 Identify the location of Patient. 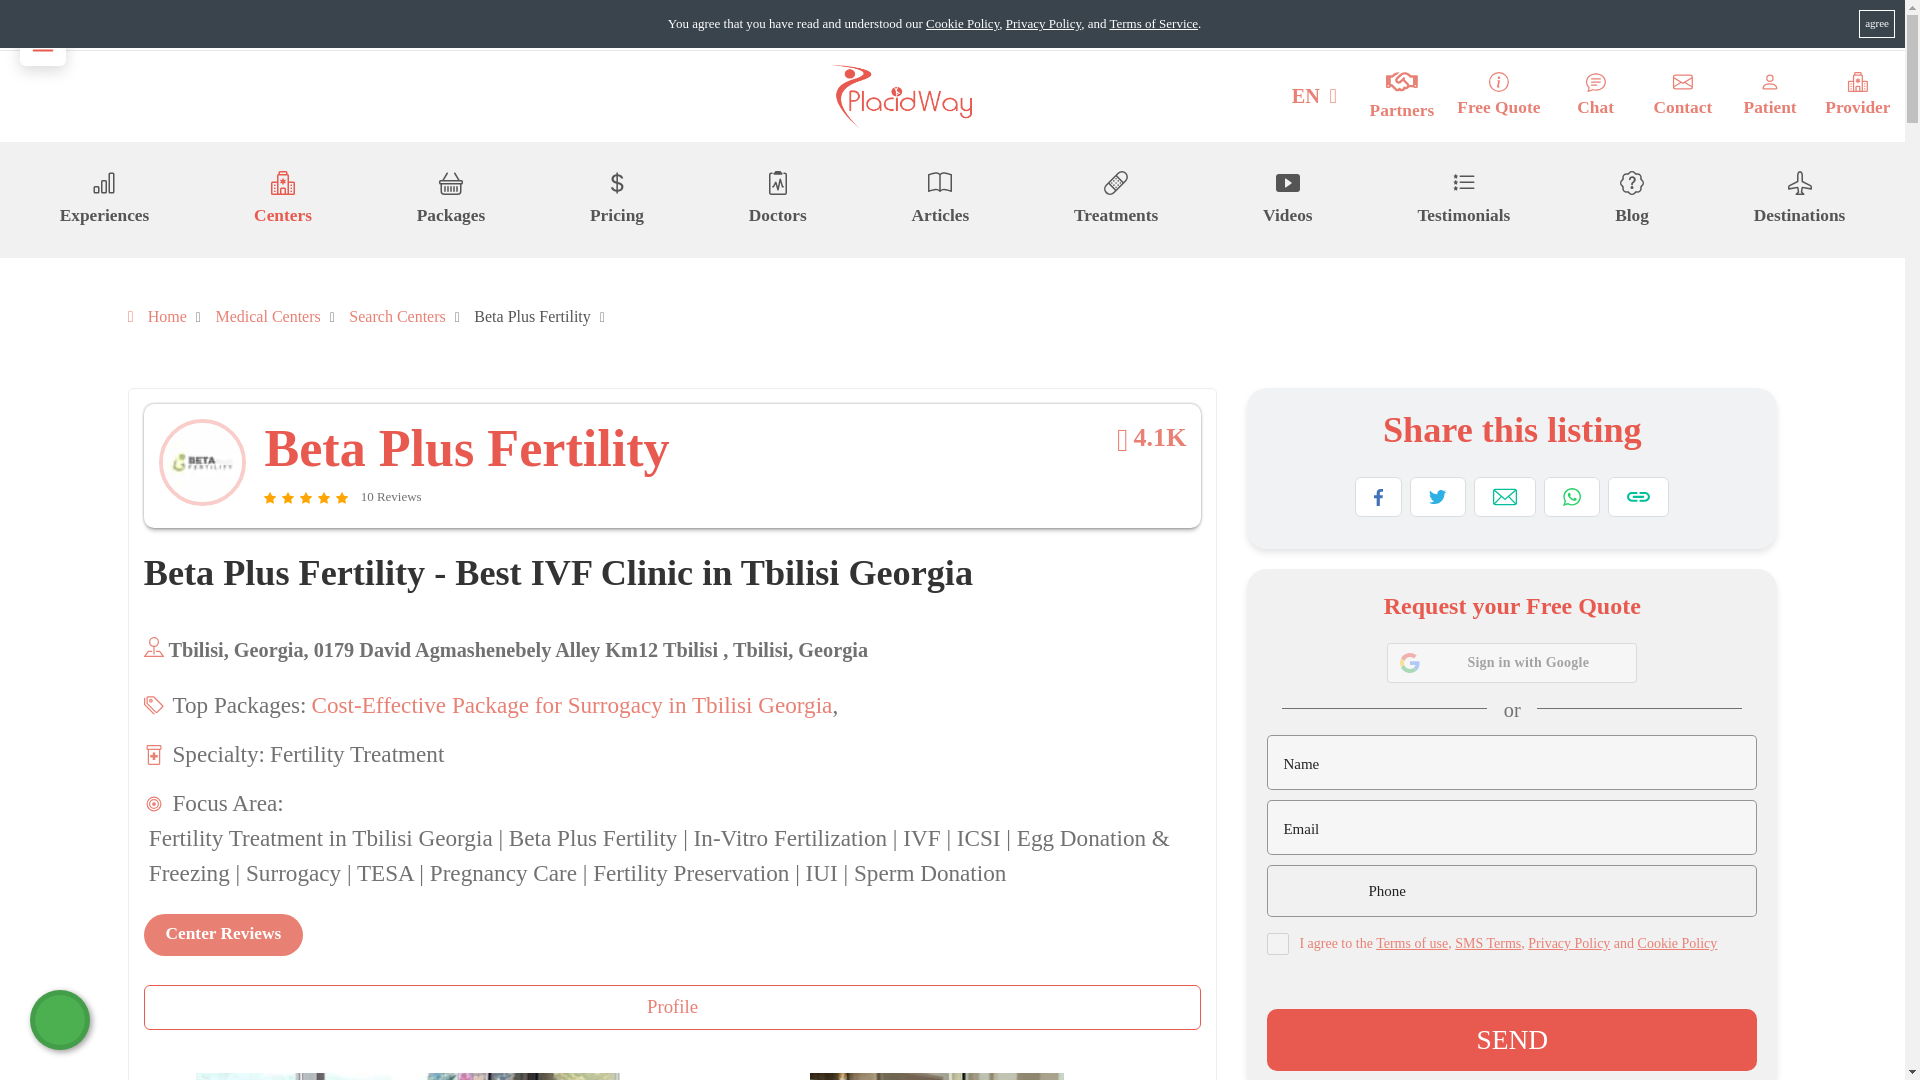
(1770, 96).